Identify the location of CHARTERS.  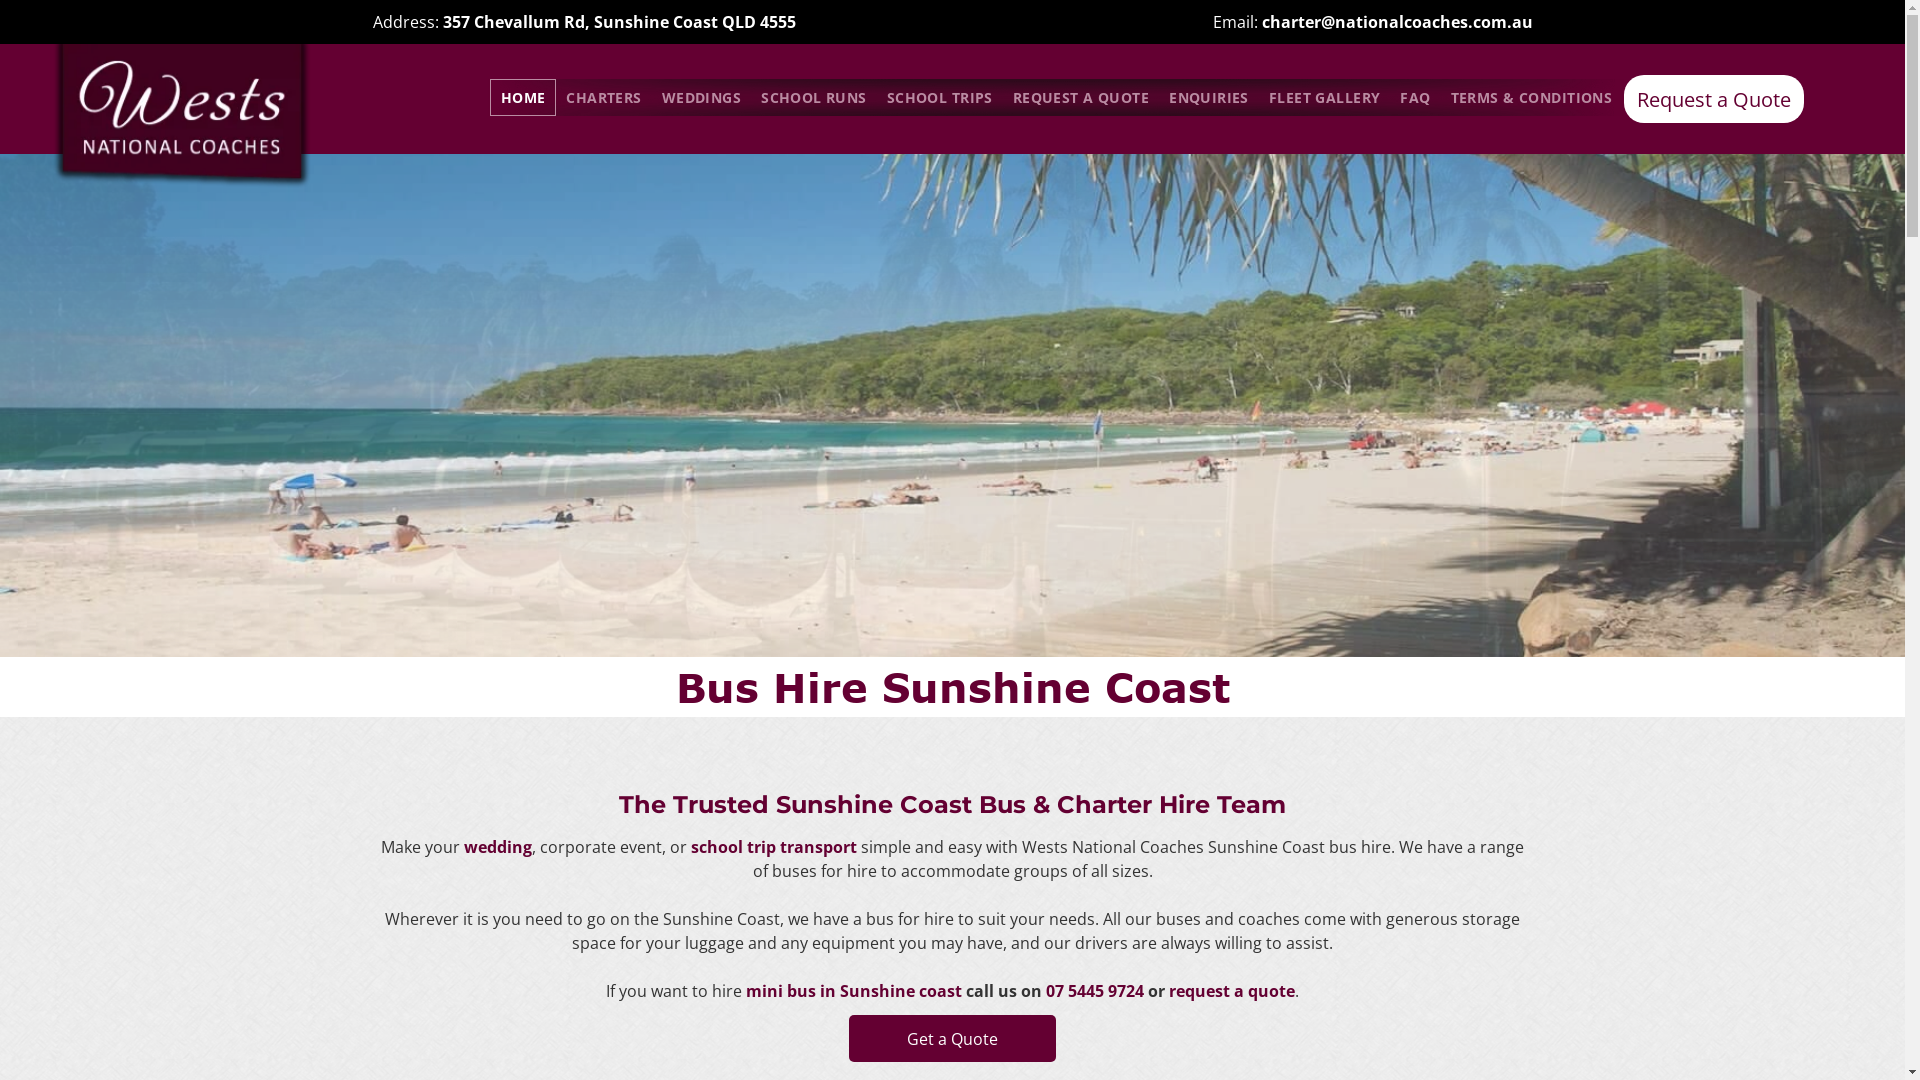
(604, 98).